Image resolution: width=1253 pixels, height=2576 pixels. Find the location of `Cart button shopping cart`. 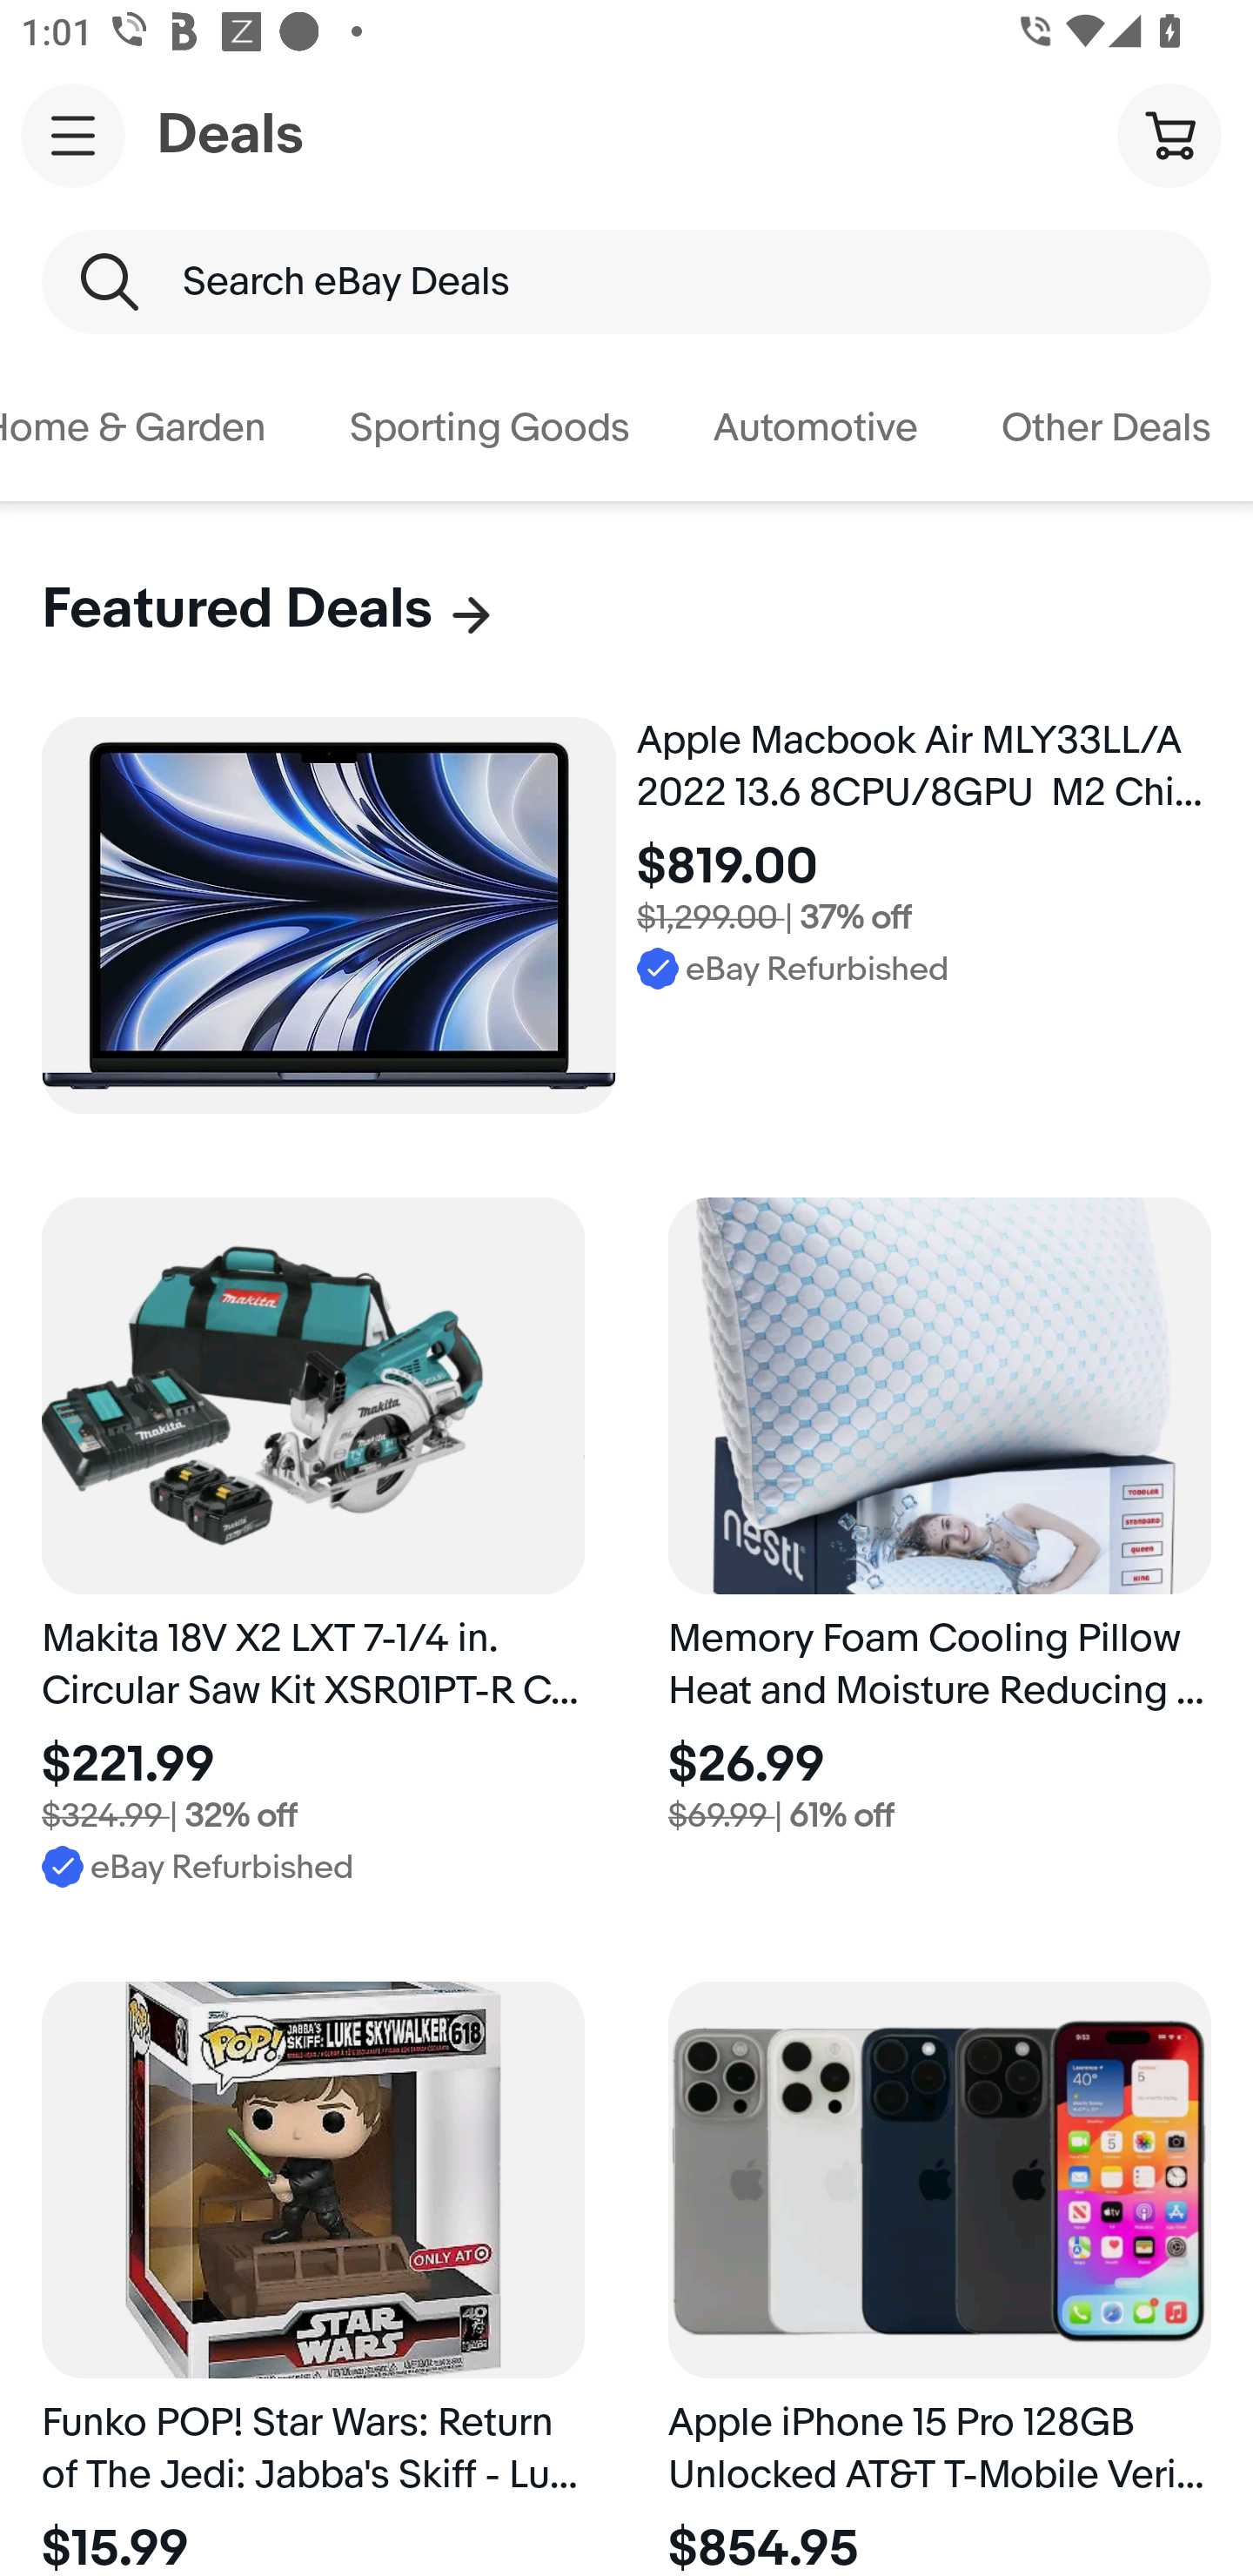

Cart button shopping cart is located at coordinates (1169, 134).